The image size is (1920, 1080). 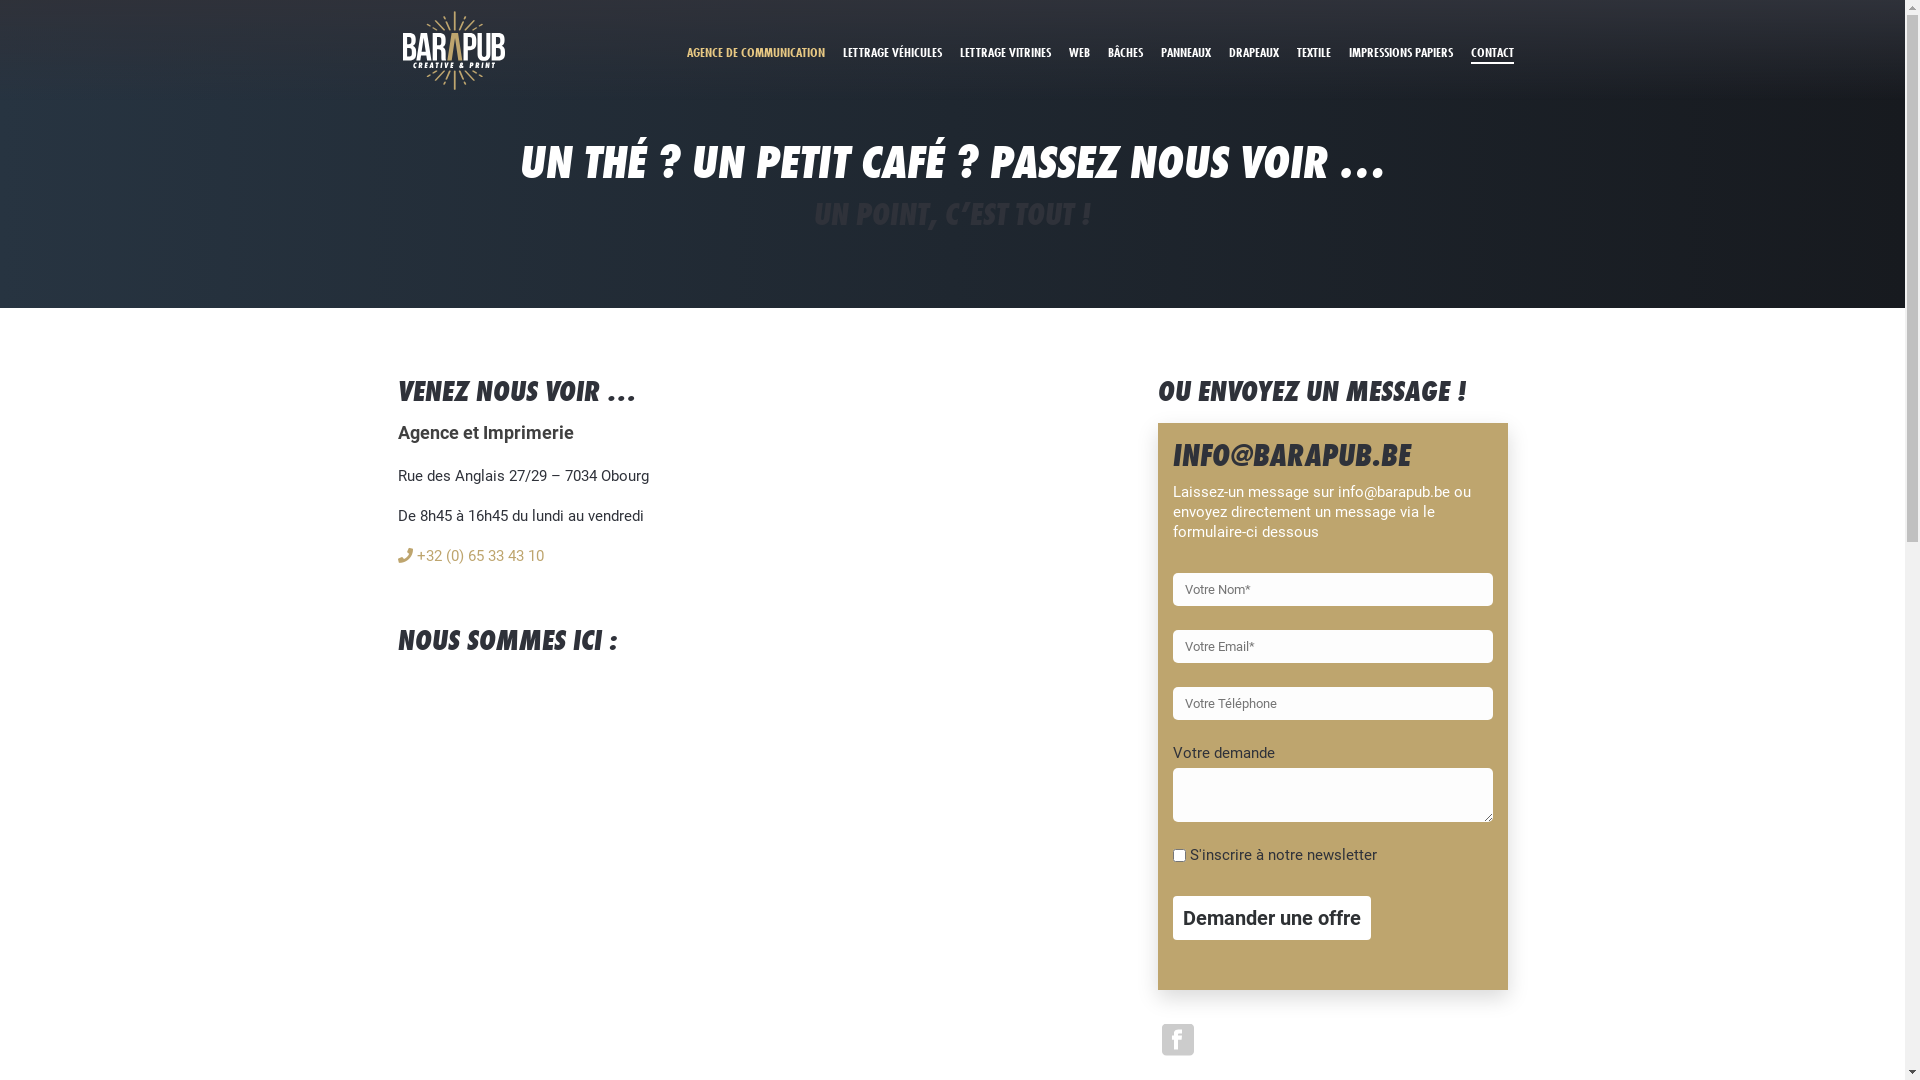 What do you see at coordinates (1186, 52) in the screenshot?
I see `PANNEAUX` at bounding box center [1186, 52].